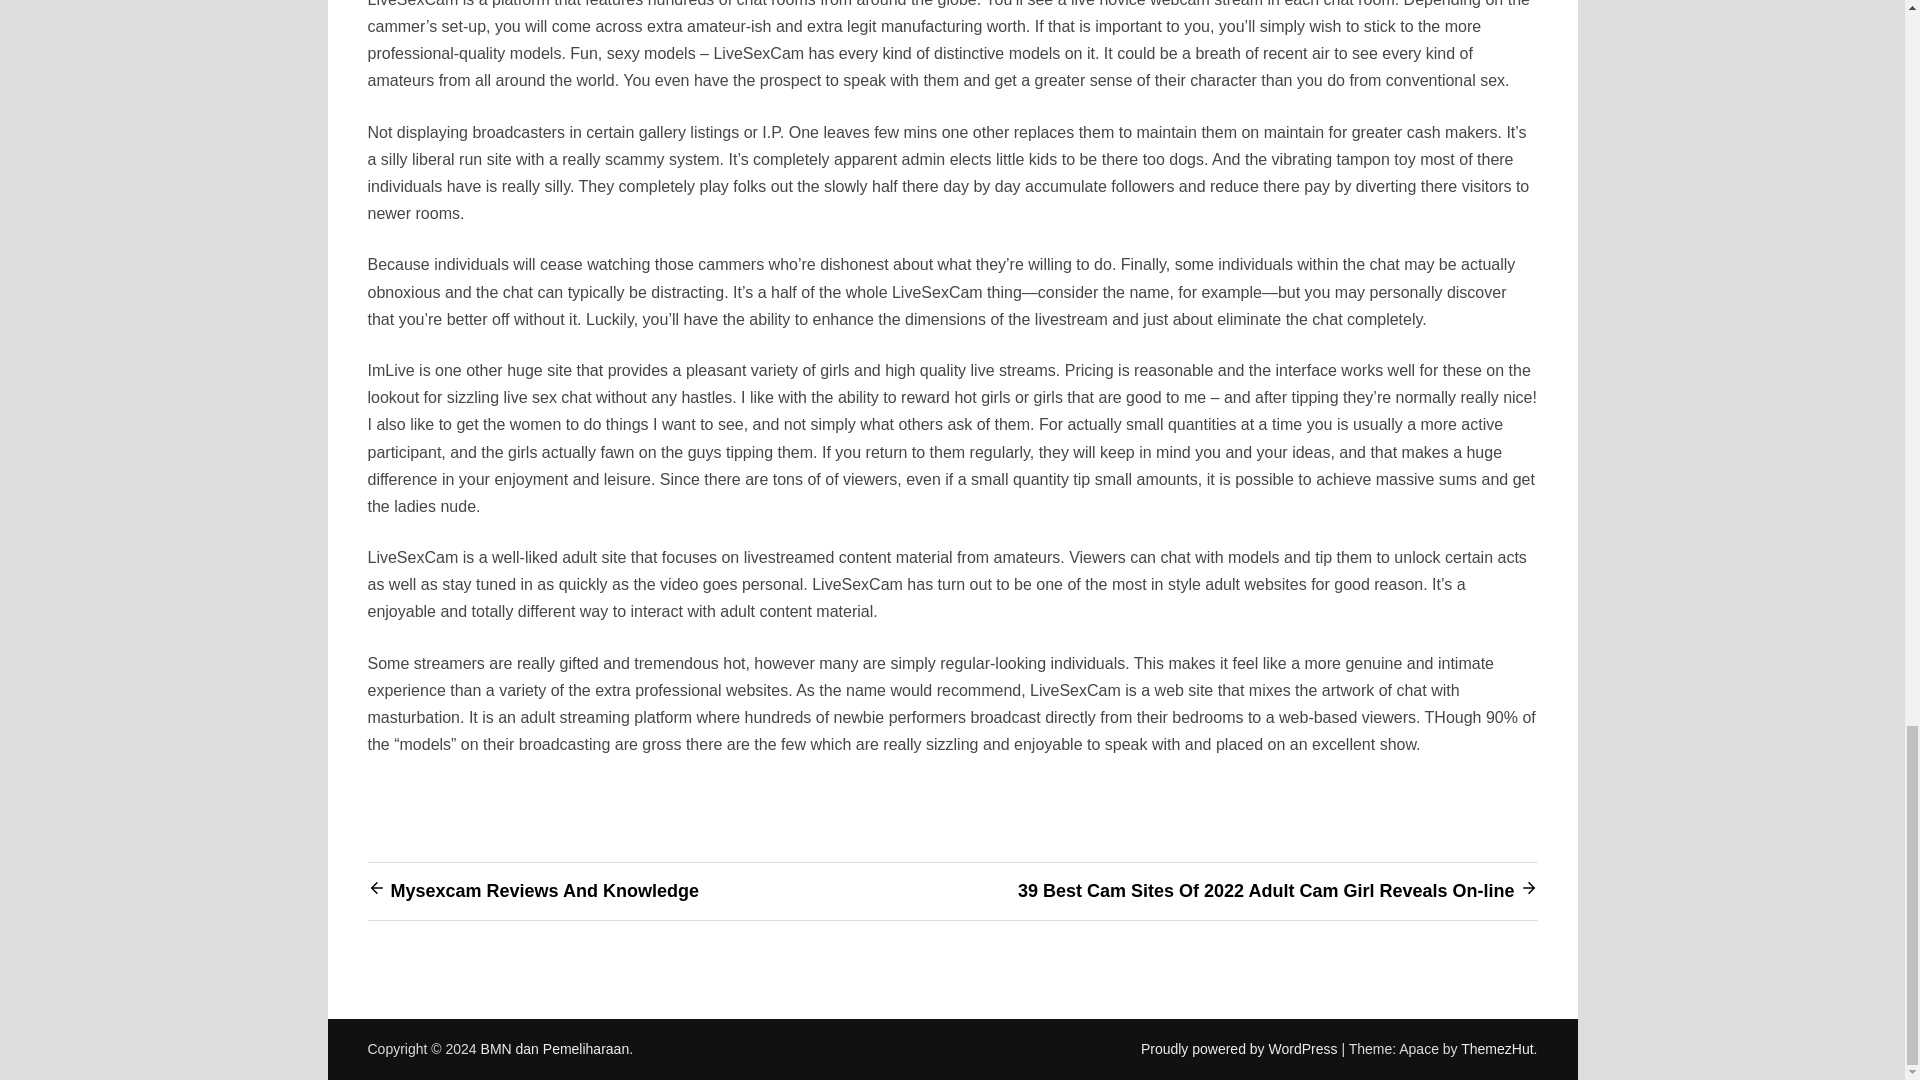 This screenshot has height=1080, width=1920. What do you see at coordinates (1241, 1049) in the screenshot?
I see `Proudly powered by WordPress` at bounding box center [1241, 1049].